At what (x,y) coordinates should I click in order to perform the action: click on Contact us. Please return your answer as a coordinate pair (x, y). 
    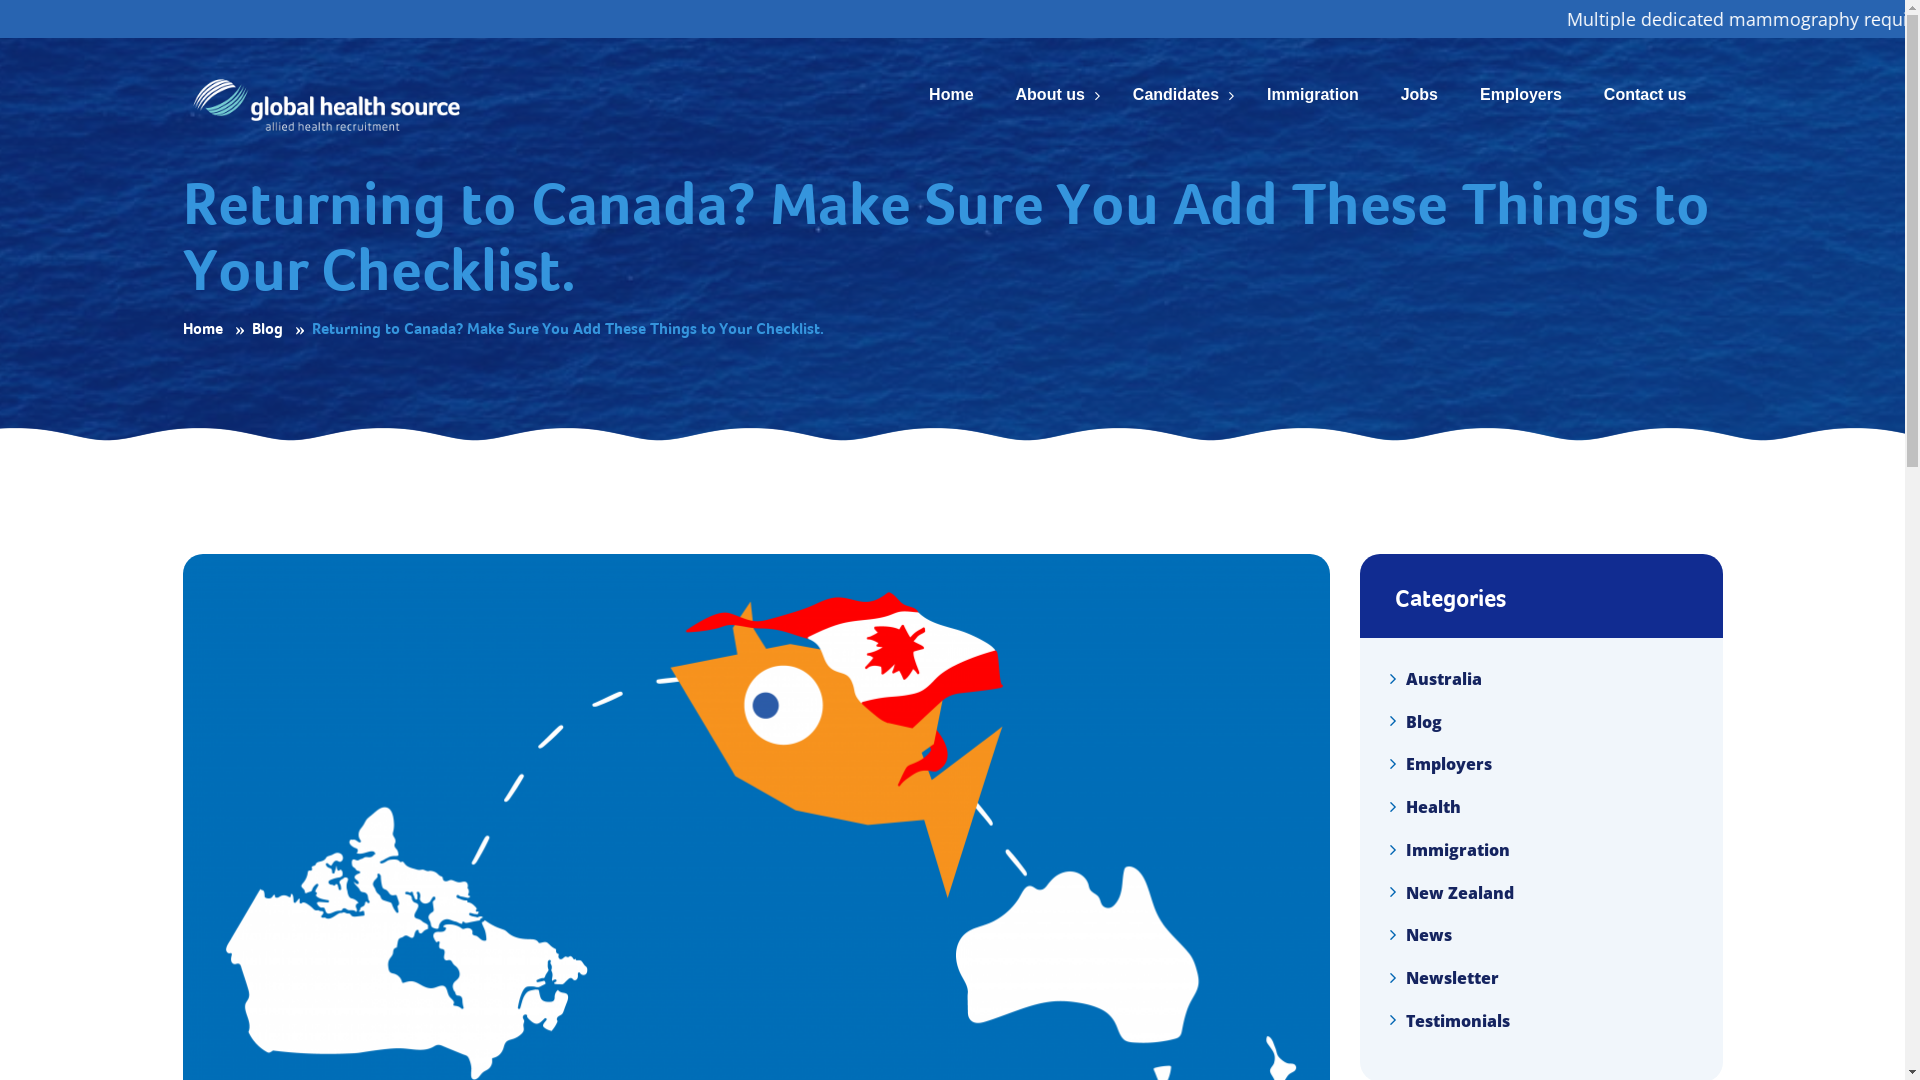
    Looking at the image, I should click on (1646, 85).